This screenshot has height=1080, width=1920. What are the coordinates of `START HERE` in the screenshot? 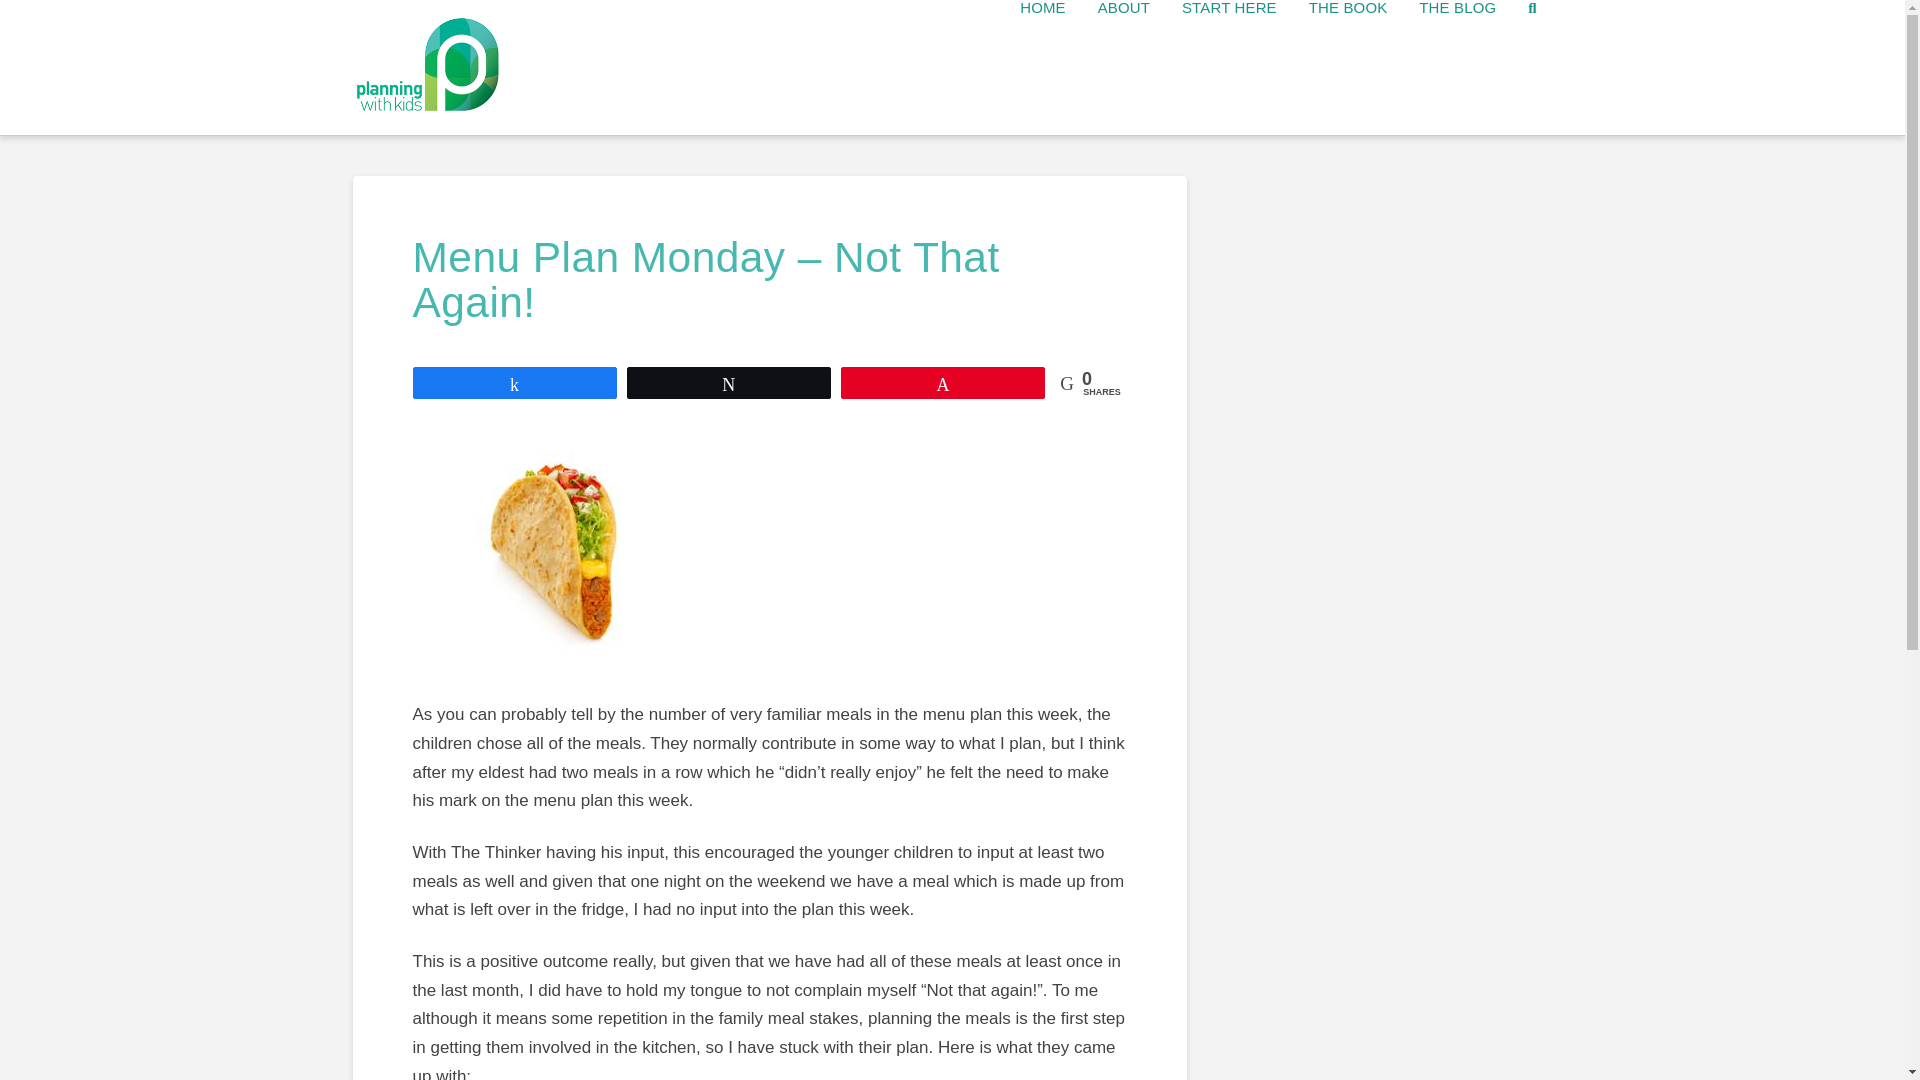 It's located at (1228, 68).